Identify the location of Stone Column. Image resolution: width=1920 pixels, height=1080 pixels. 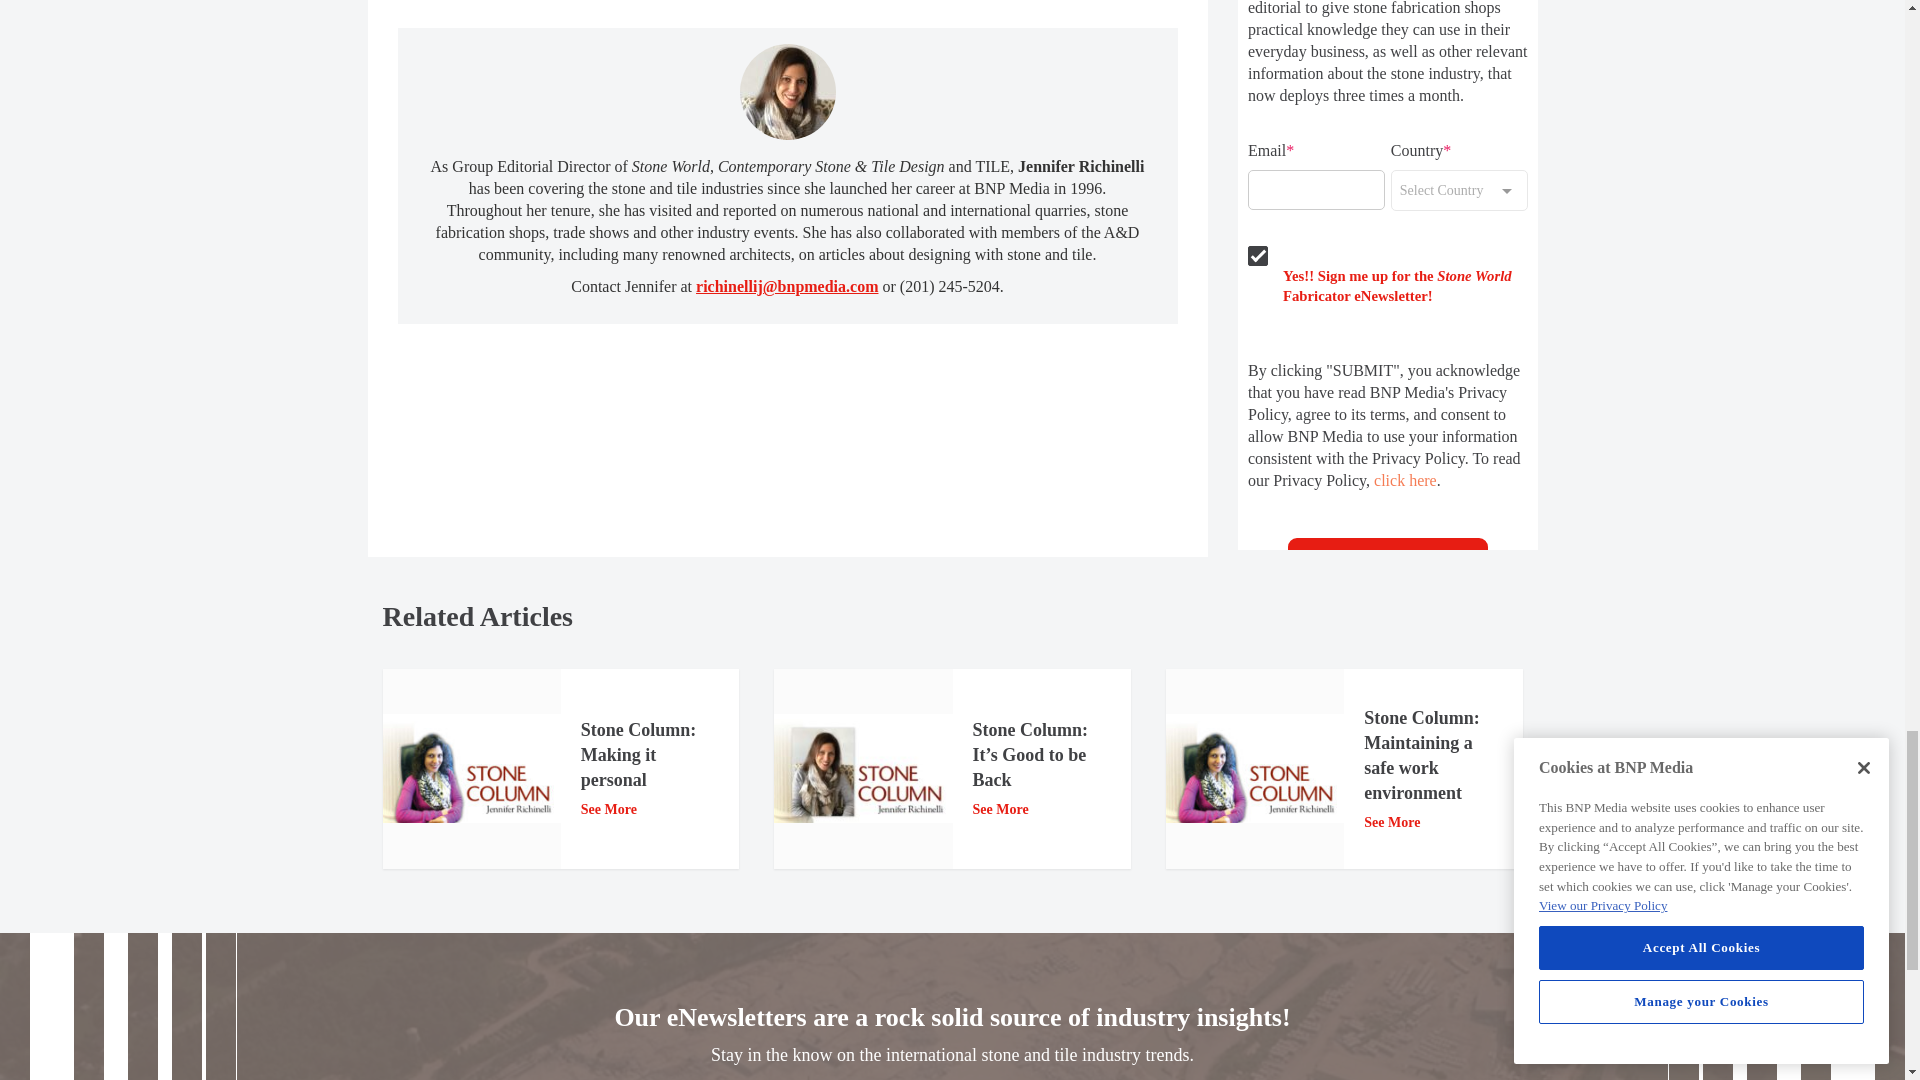
(1254, 768).